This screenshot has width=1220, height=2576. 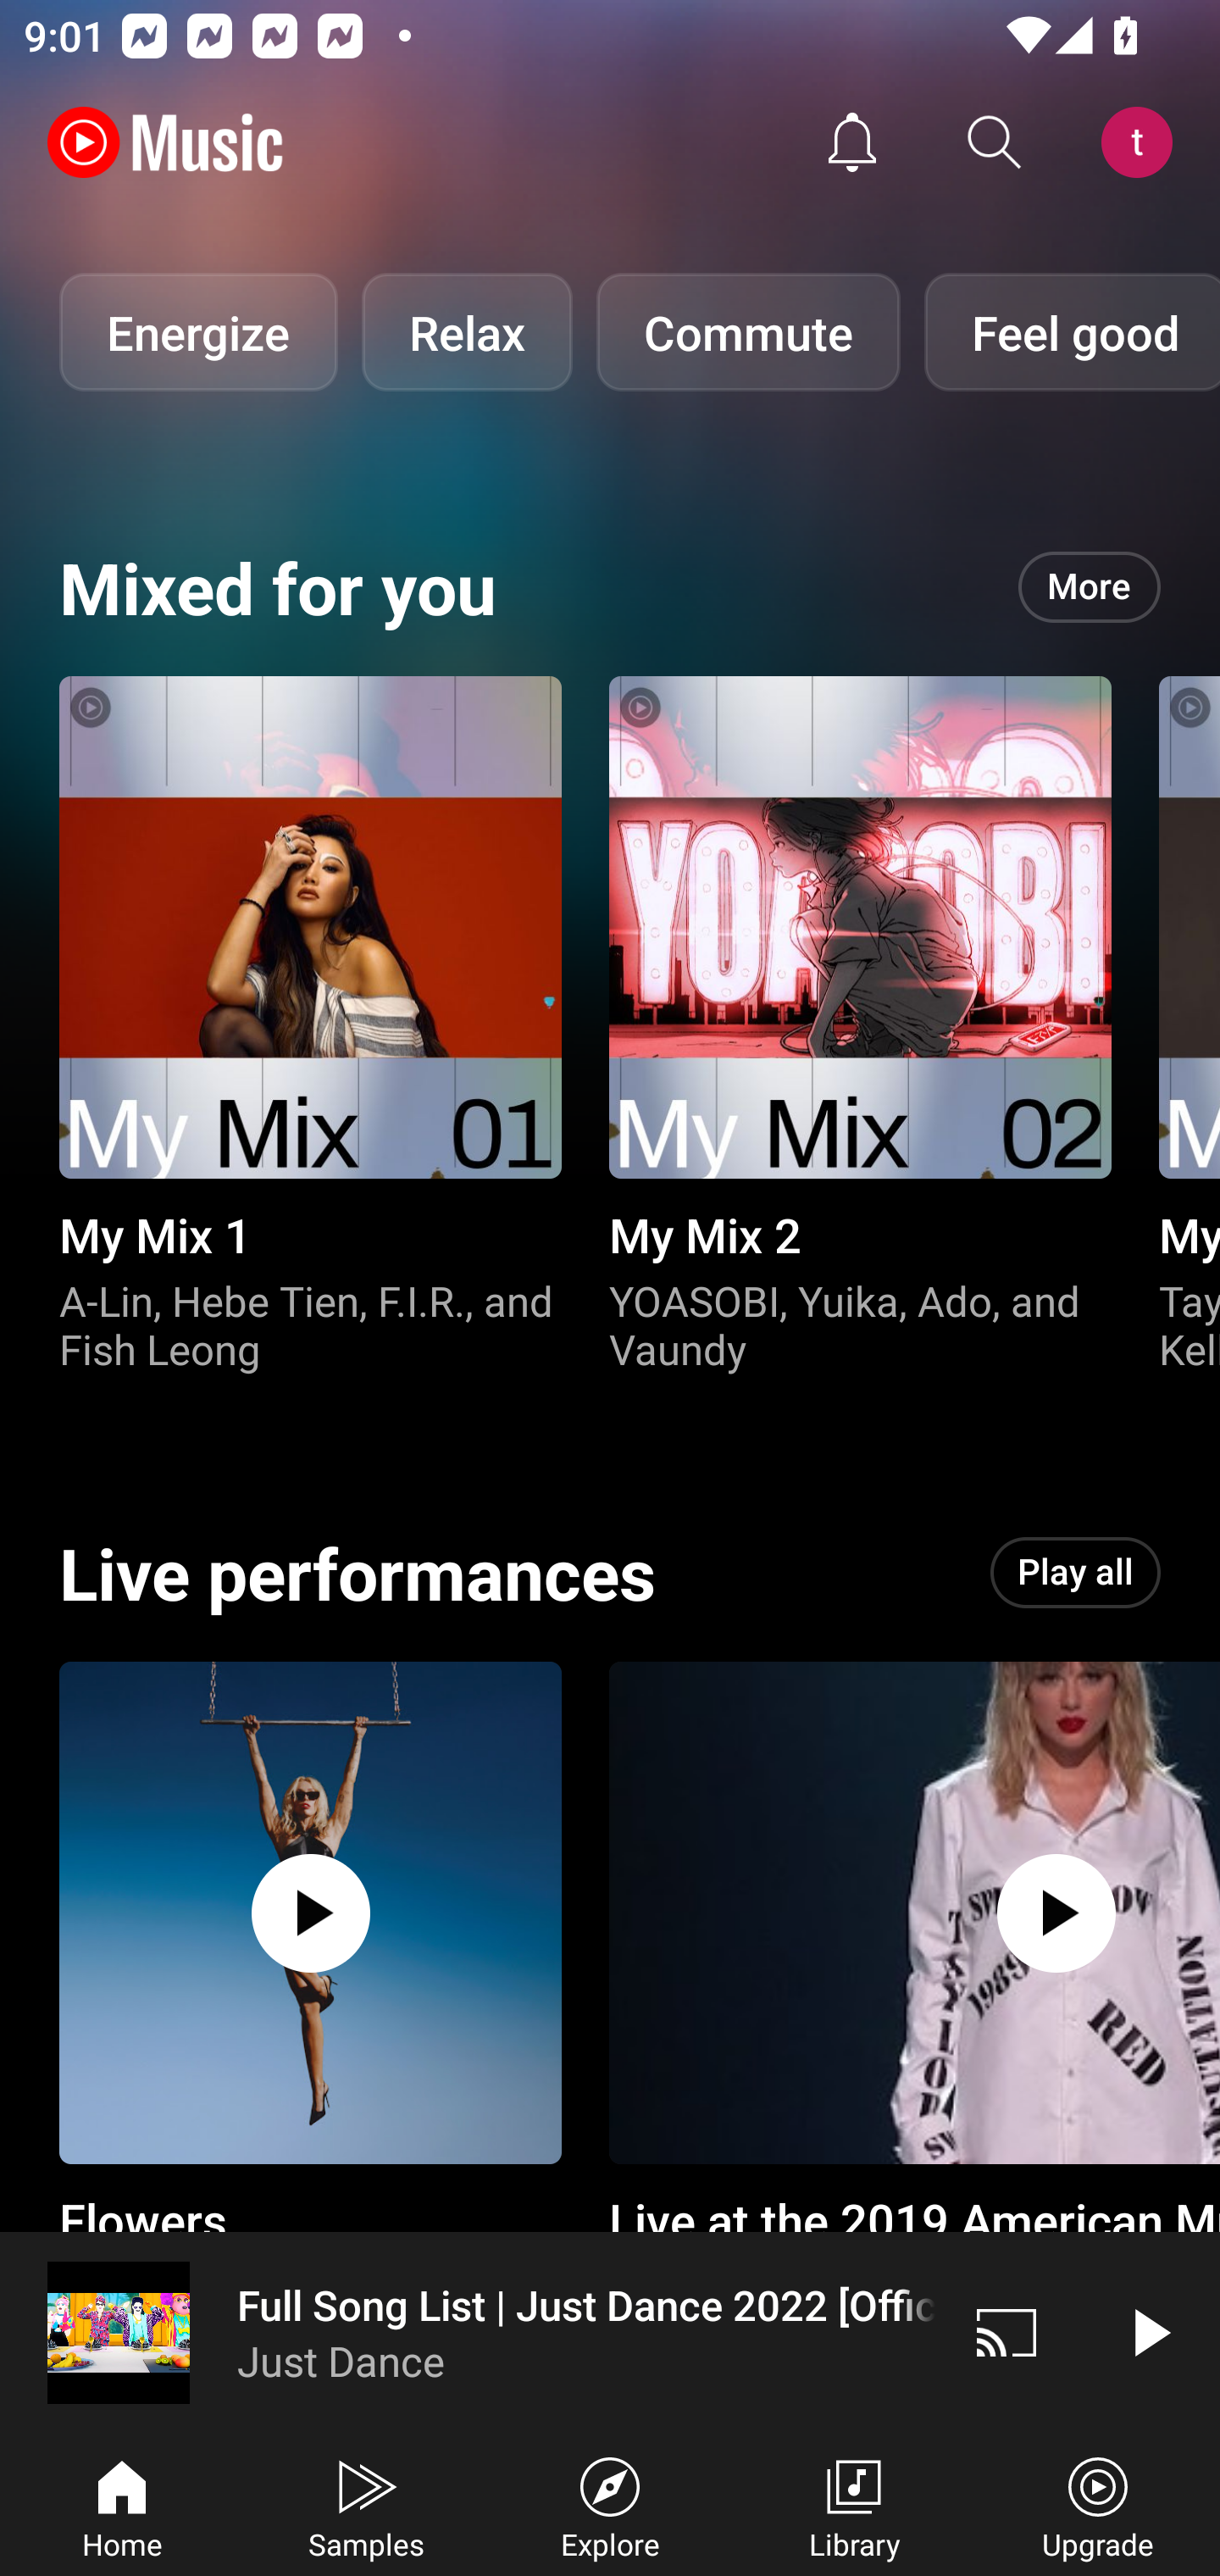 What do you see at coordinates (1149, 2332) in the screenshot?
I see `Play video` at bounding box center [1149, 2332].